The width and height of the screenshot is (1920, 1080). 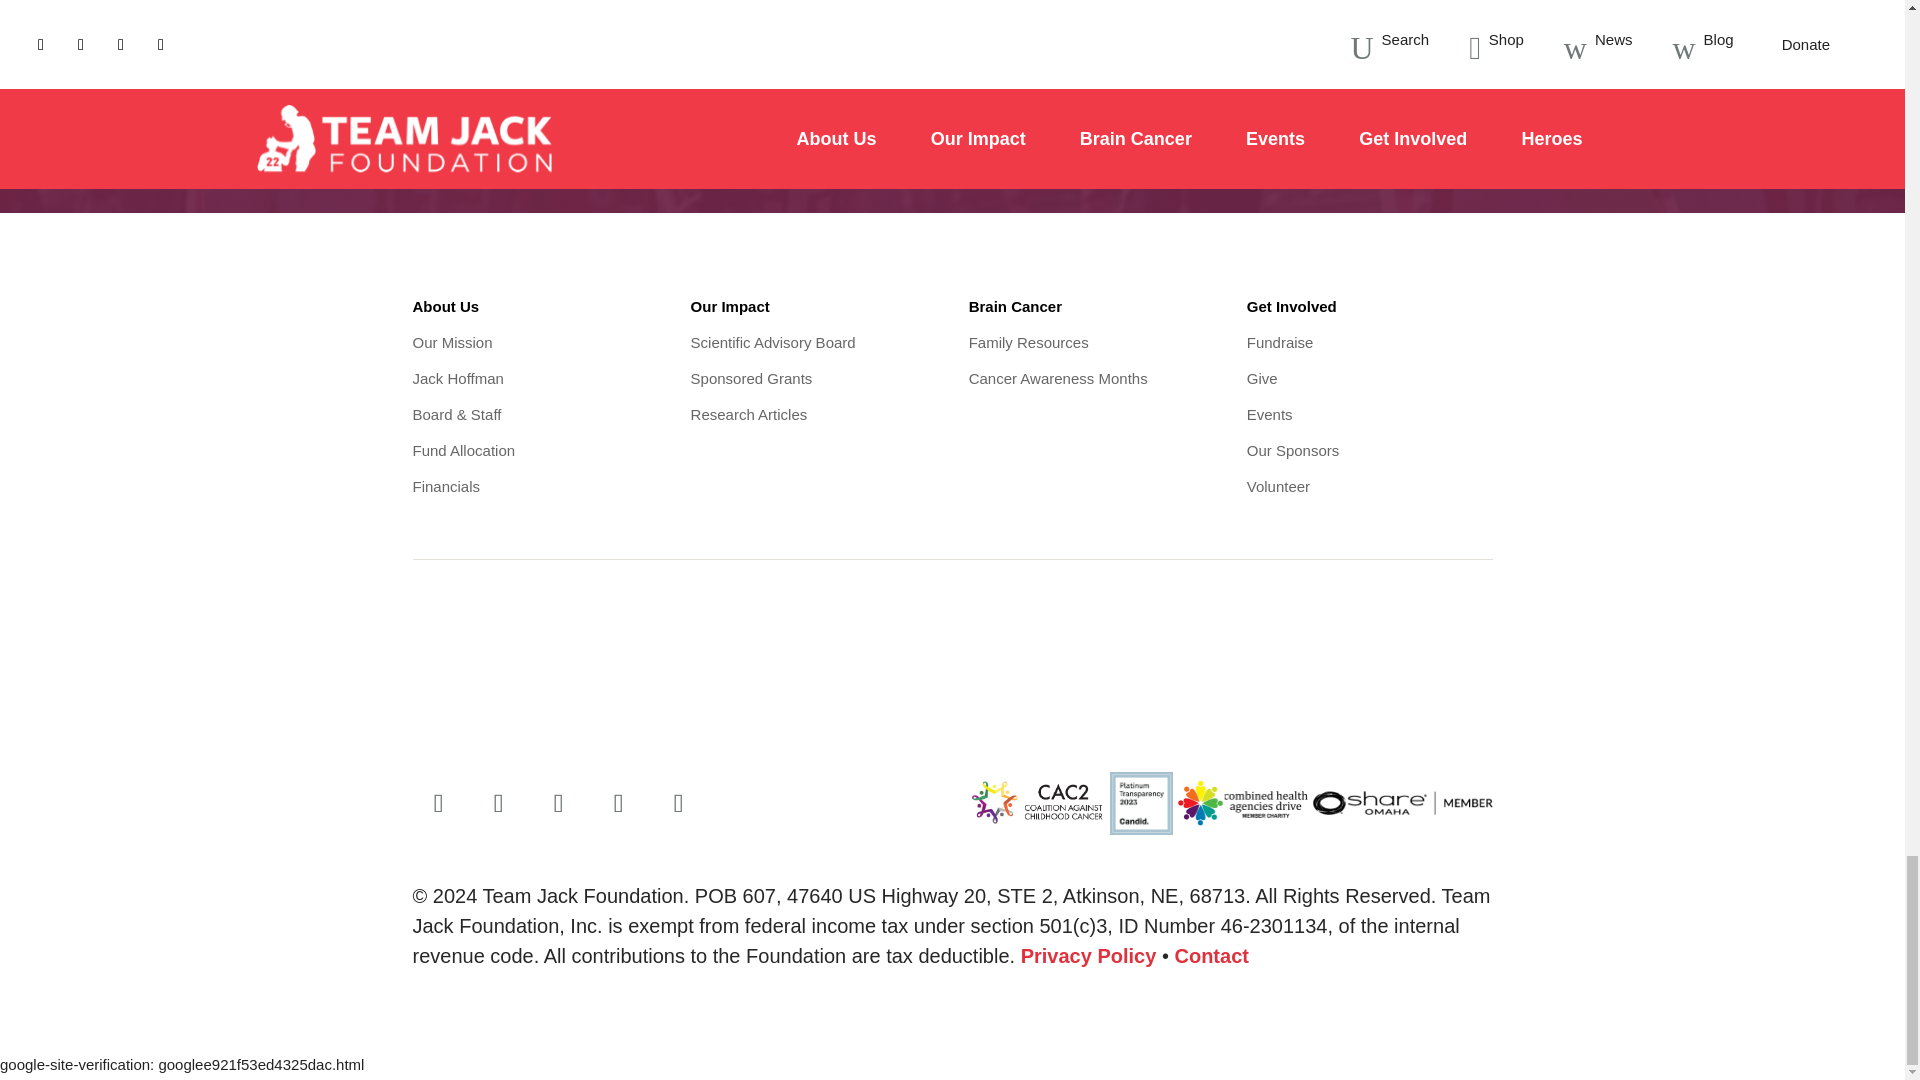 What do you see at coordinates (1141, 803) in the screenshot?
I see `candid-seal-platinum-2023` at bounding box center [1141, 803].